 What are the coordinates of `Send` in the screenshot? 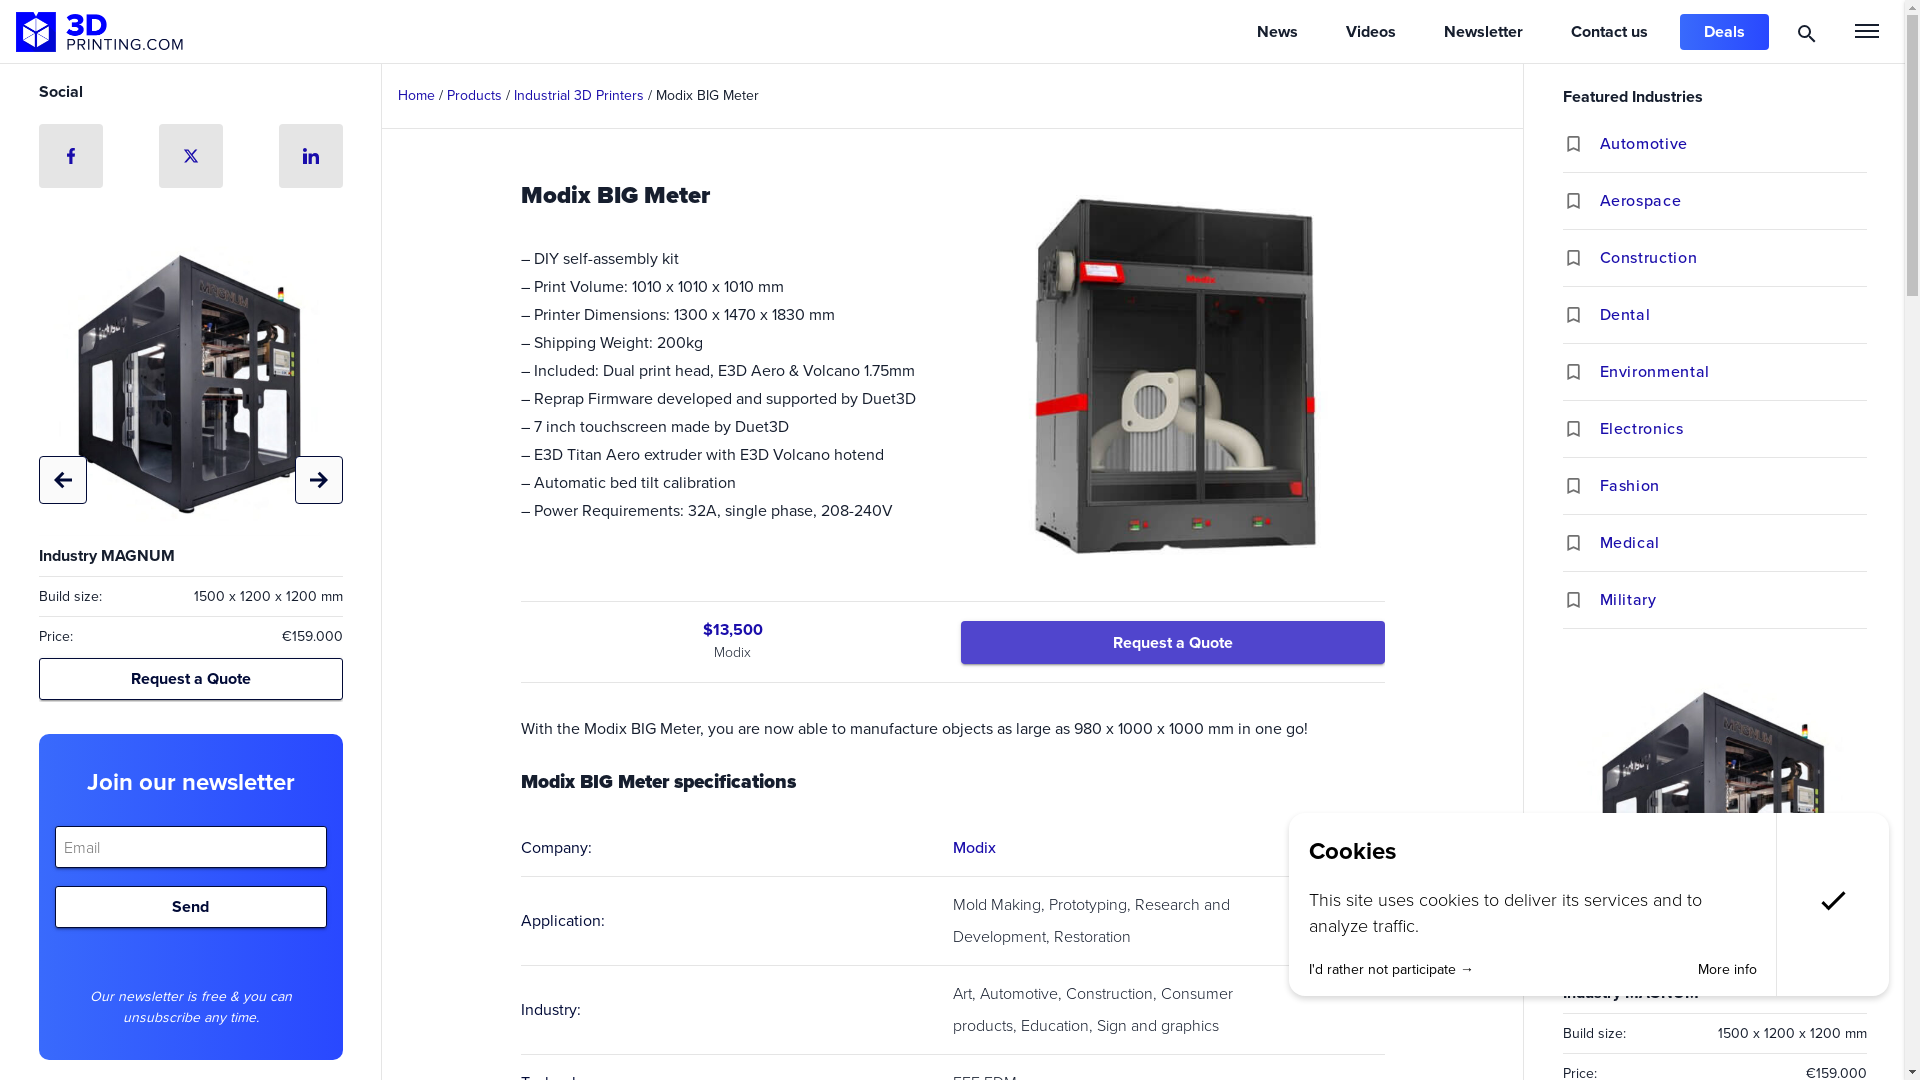 It's located at (190, 907).